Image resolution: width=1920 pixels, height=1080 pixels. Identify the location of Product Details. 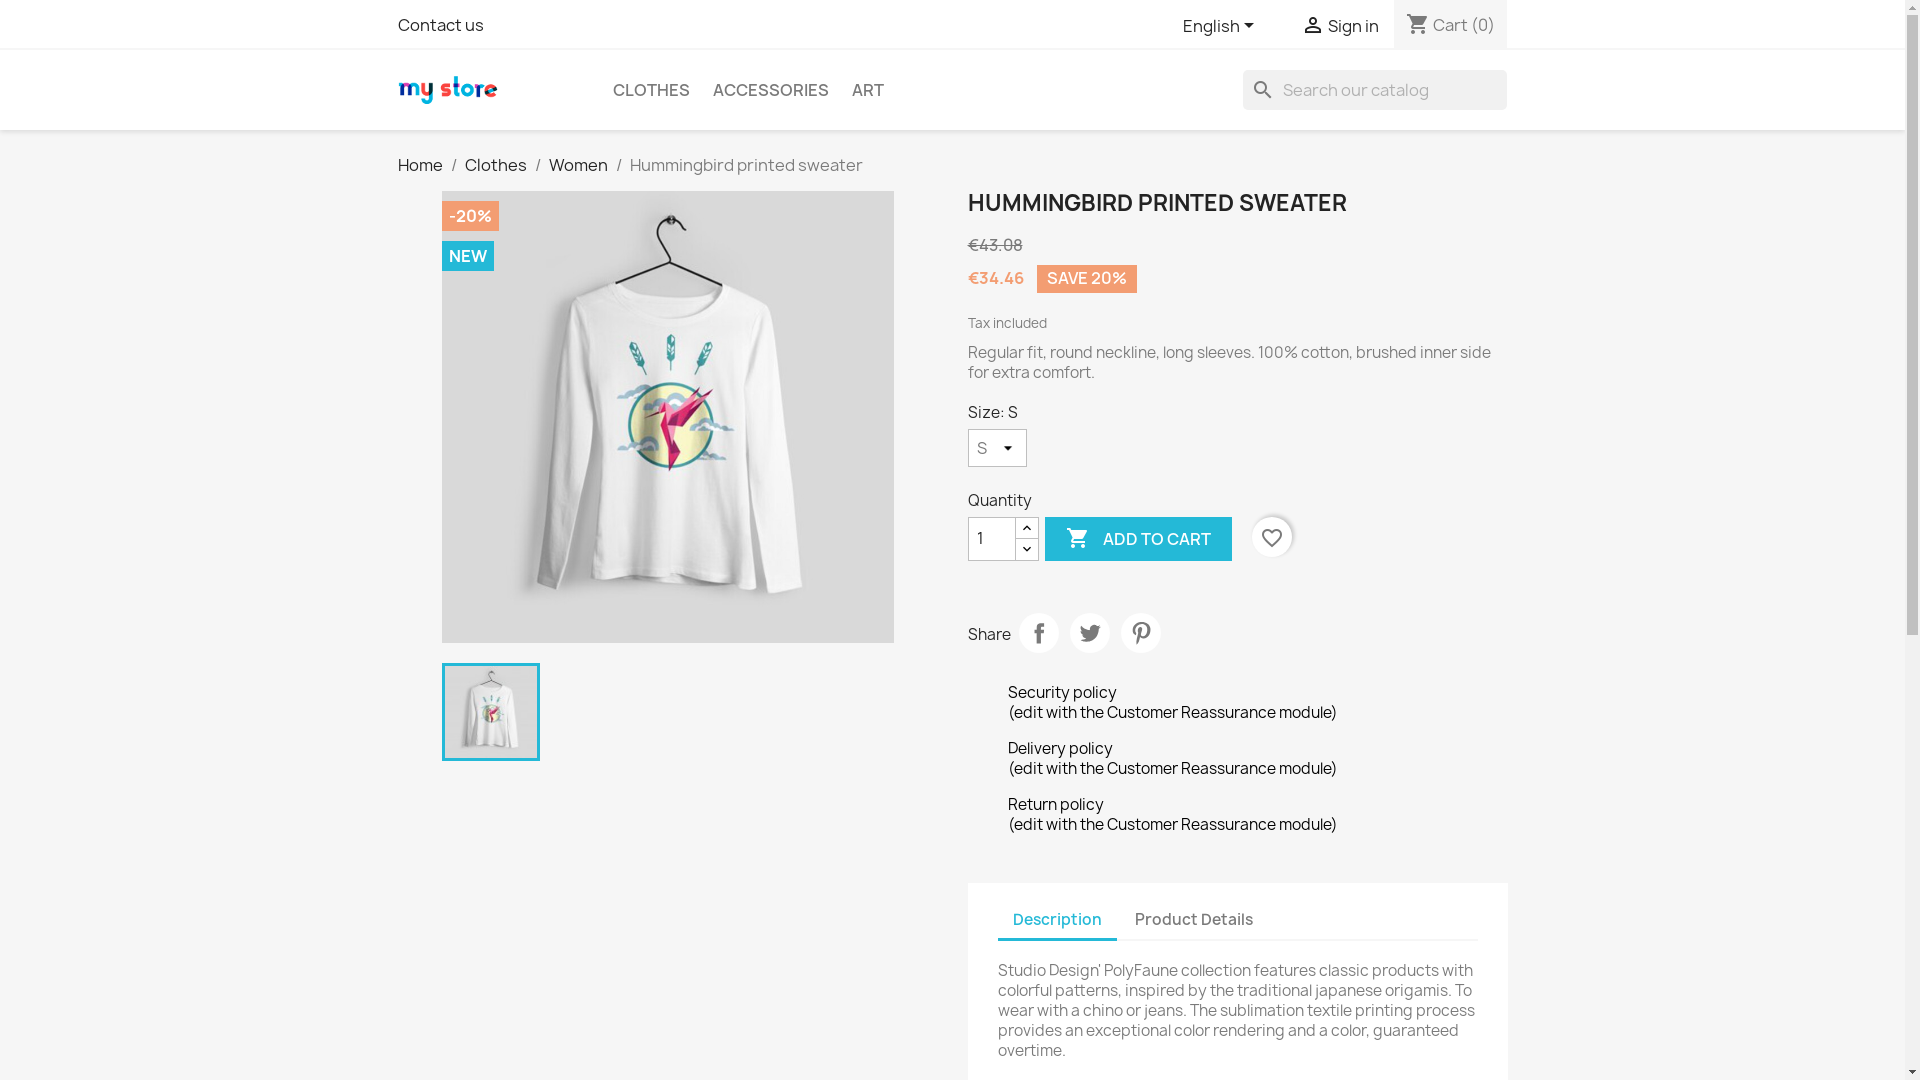
(1194, 920).